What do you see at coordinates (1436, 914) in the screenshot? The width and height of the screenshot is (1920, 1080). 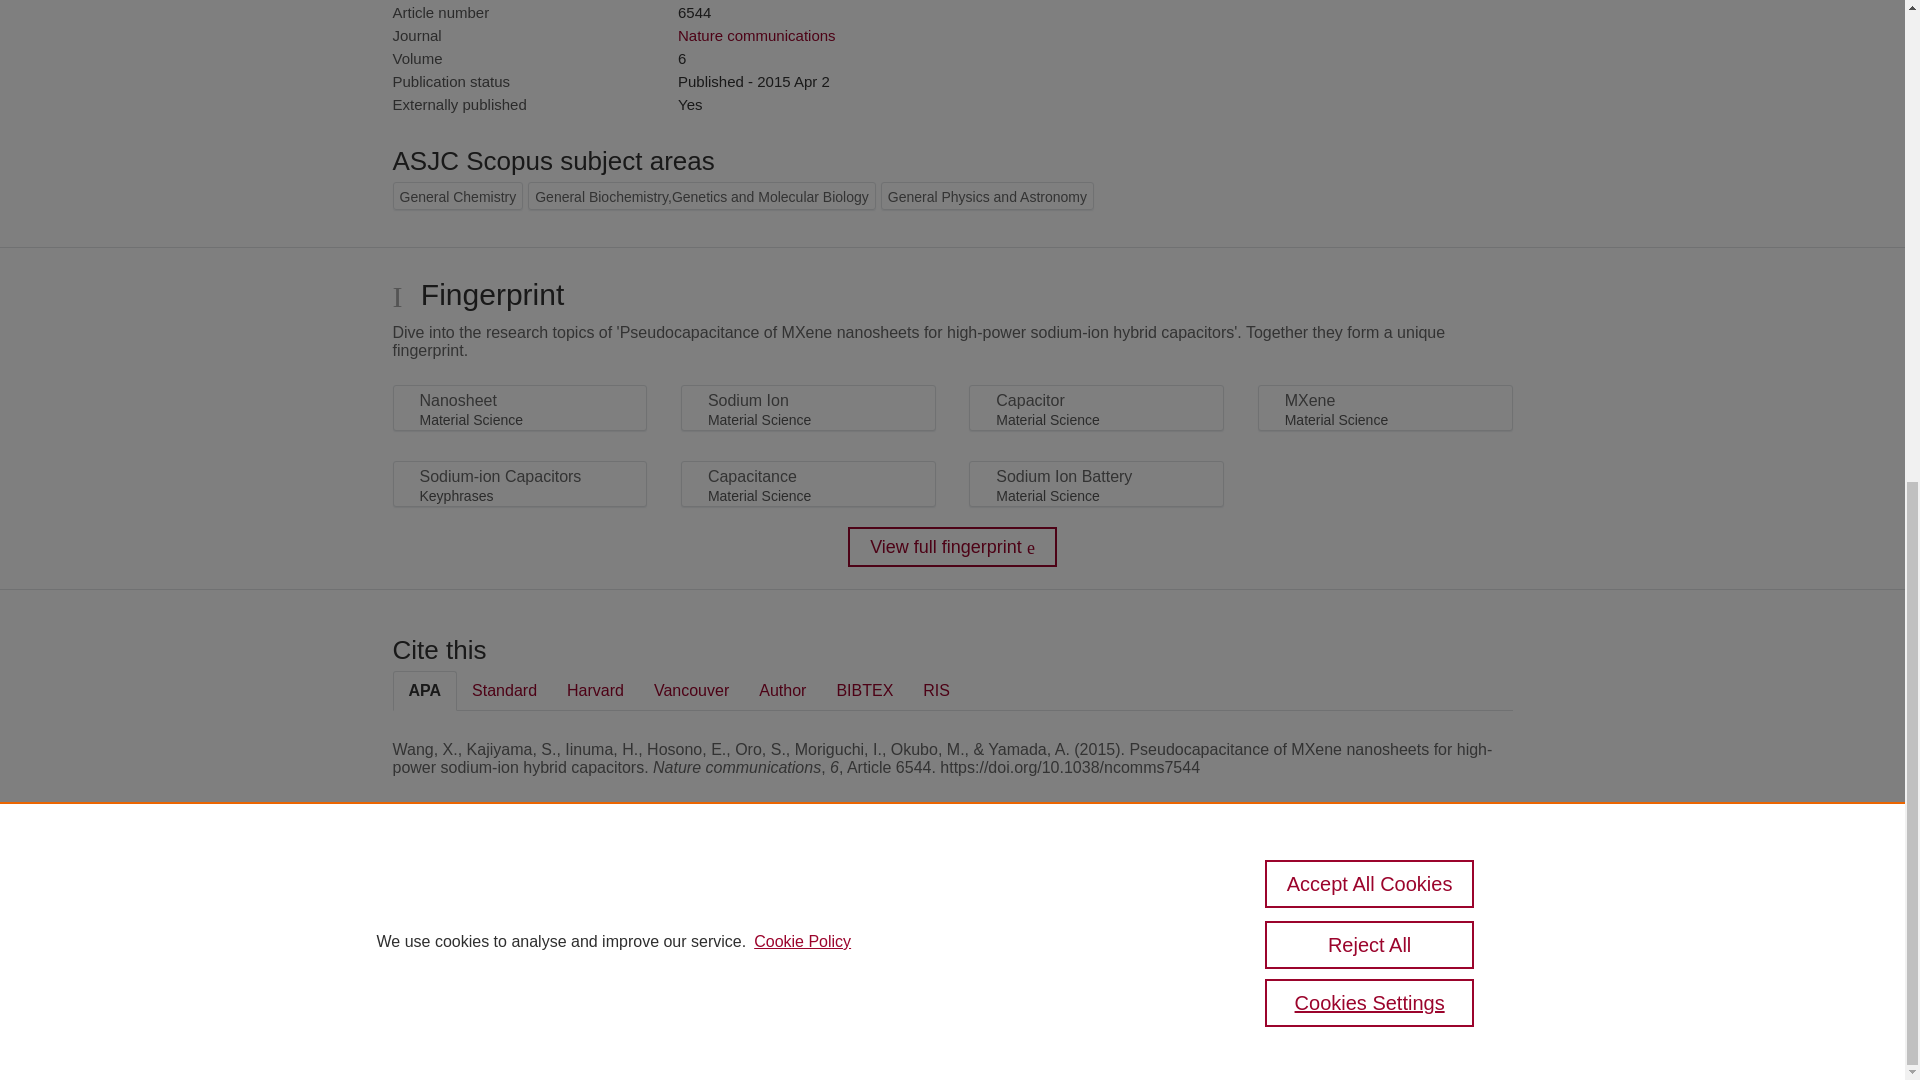 I see `About web accessibility` at bounding box center [1436, 914].